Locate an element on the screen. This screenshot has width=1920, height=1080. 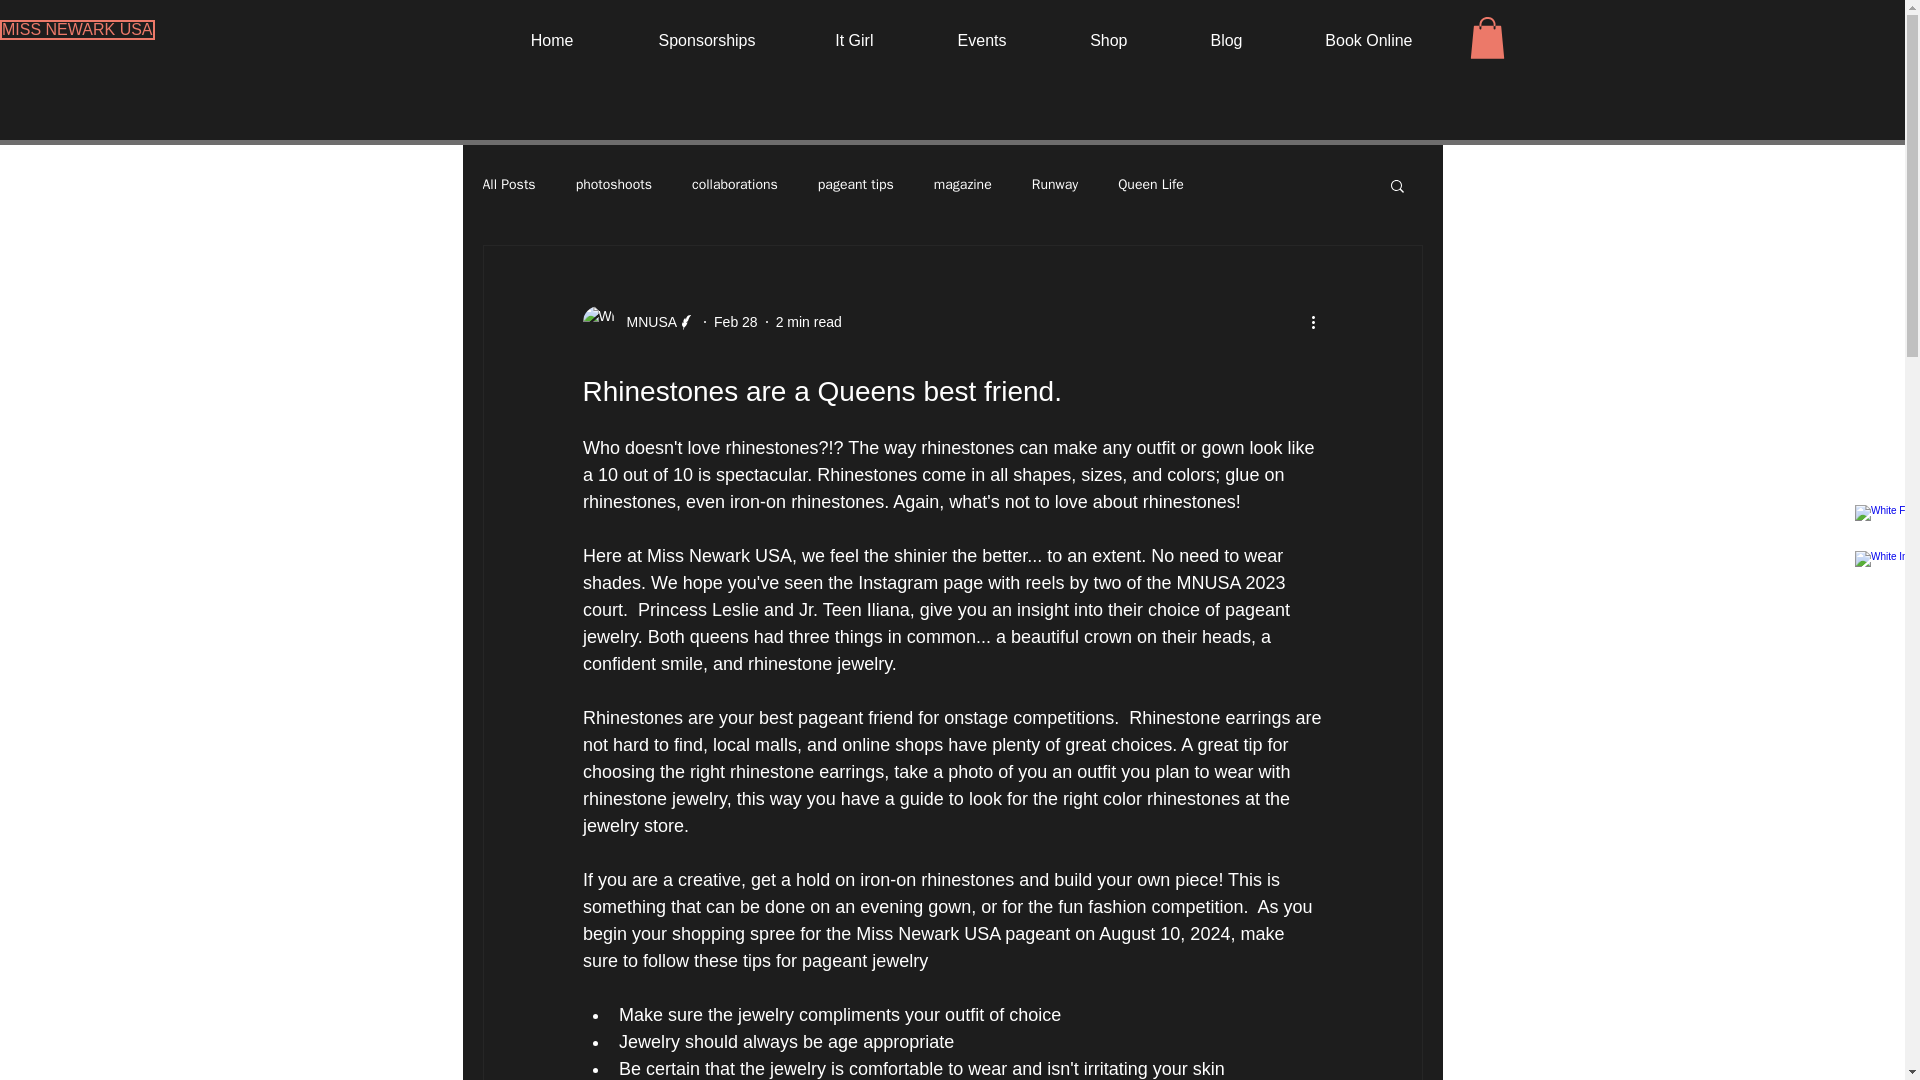
Feb 28 is located at coordinates (736, 322).